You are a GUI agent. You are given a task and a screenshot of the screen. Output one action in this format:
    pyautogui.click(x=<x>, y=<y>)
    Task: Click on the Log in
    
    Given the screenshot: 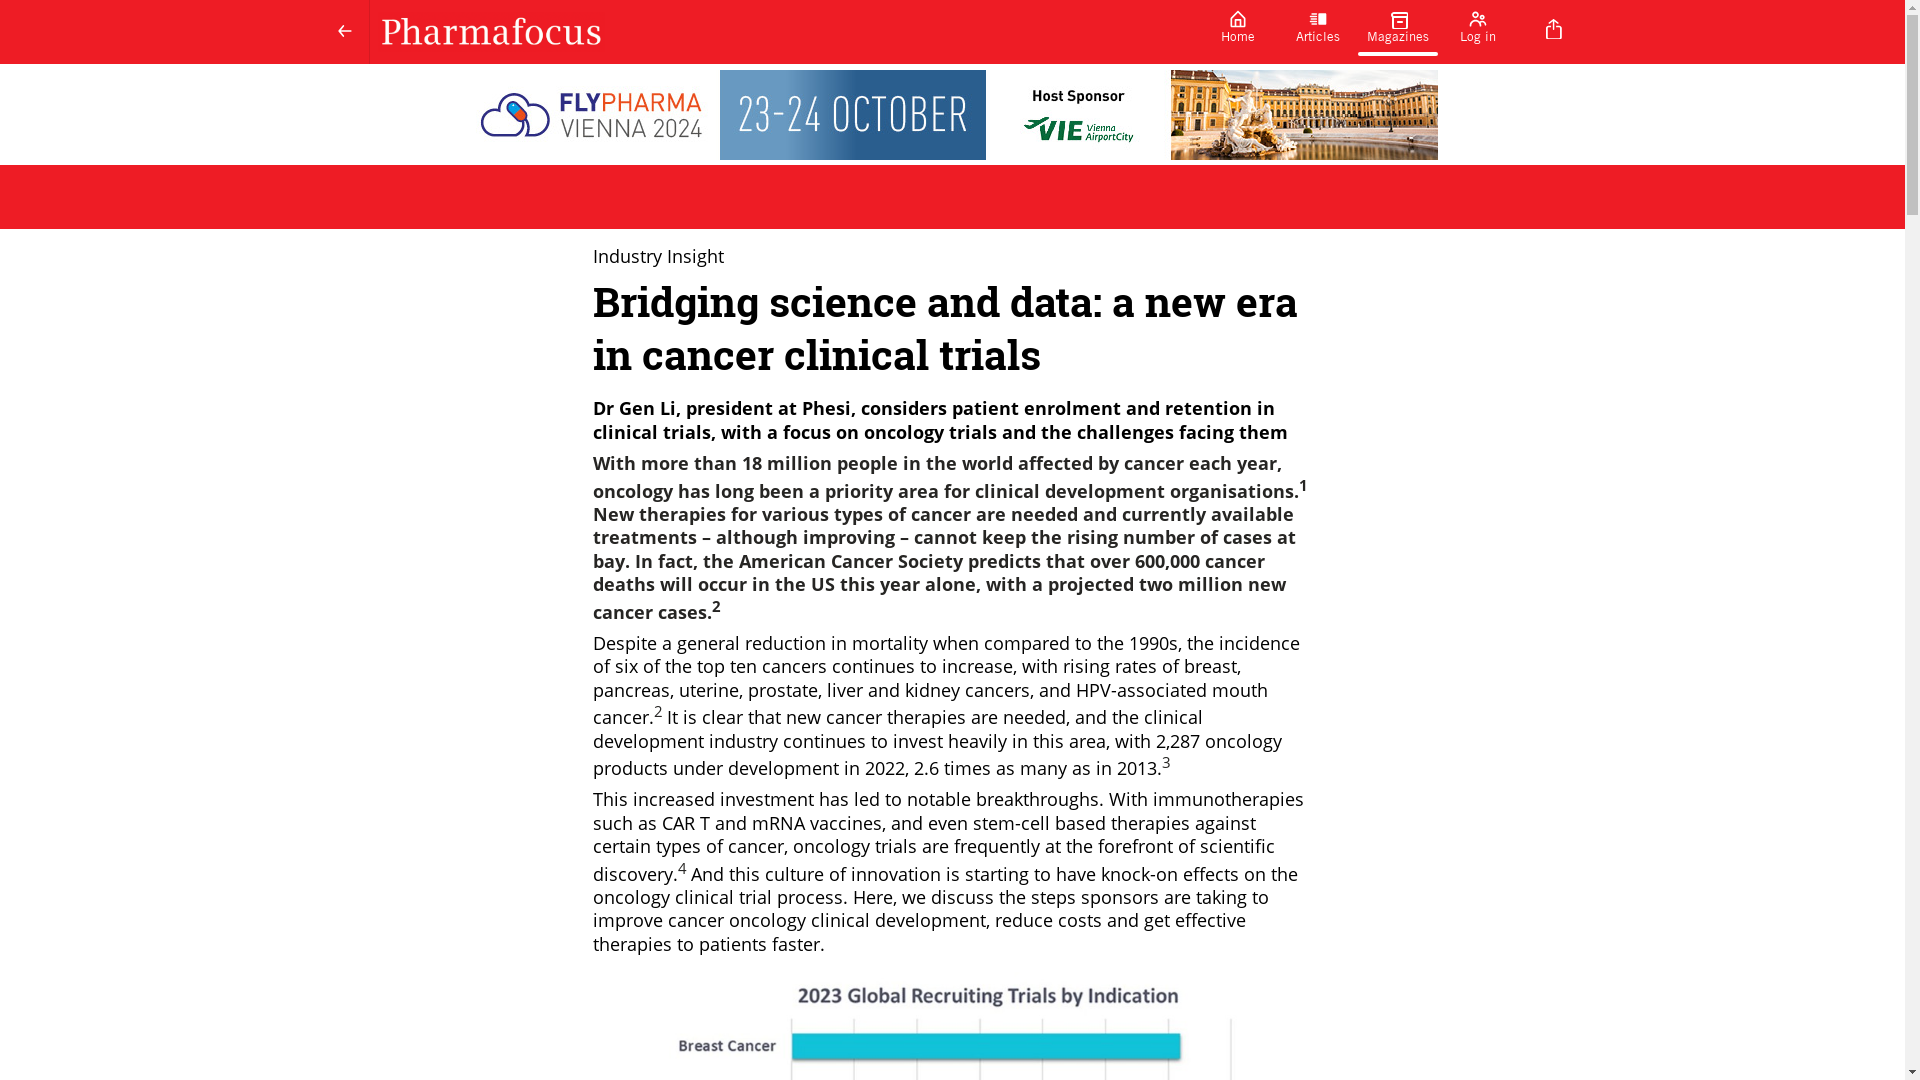 What is the action you would take?
    pyautogui.click(x=1478, y=32)
    